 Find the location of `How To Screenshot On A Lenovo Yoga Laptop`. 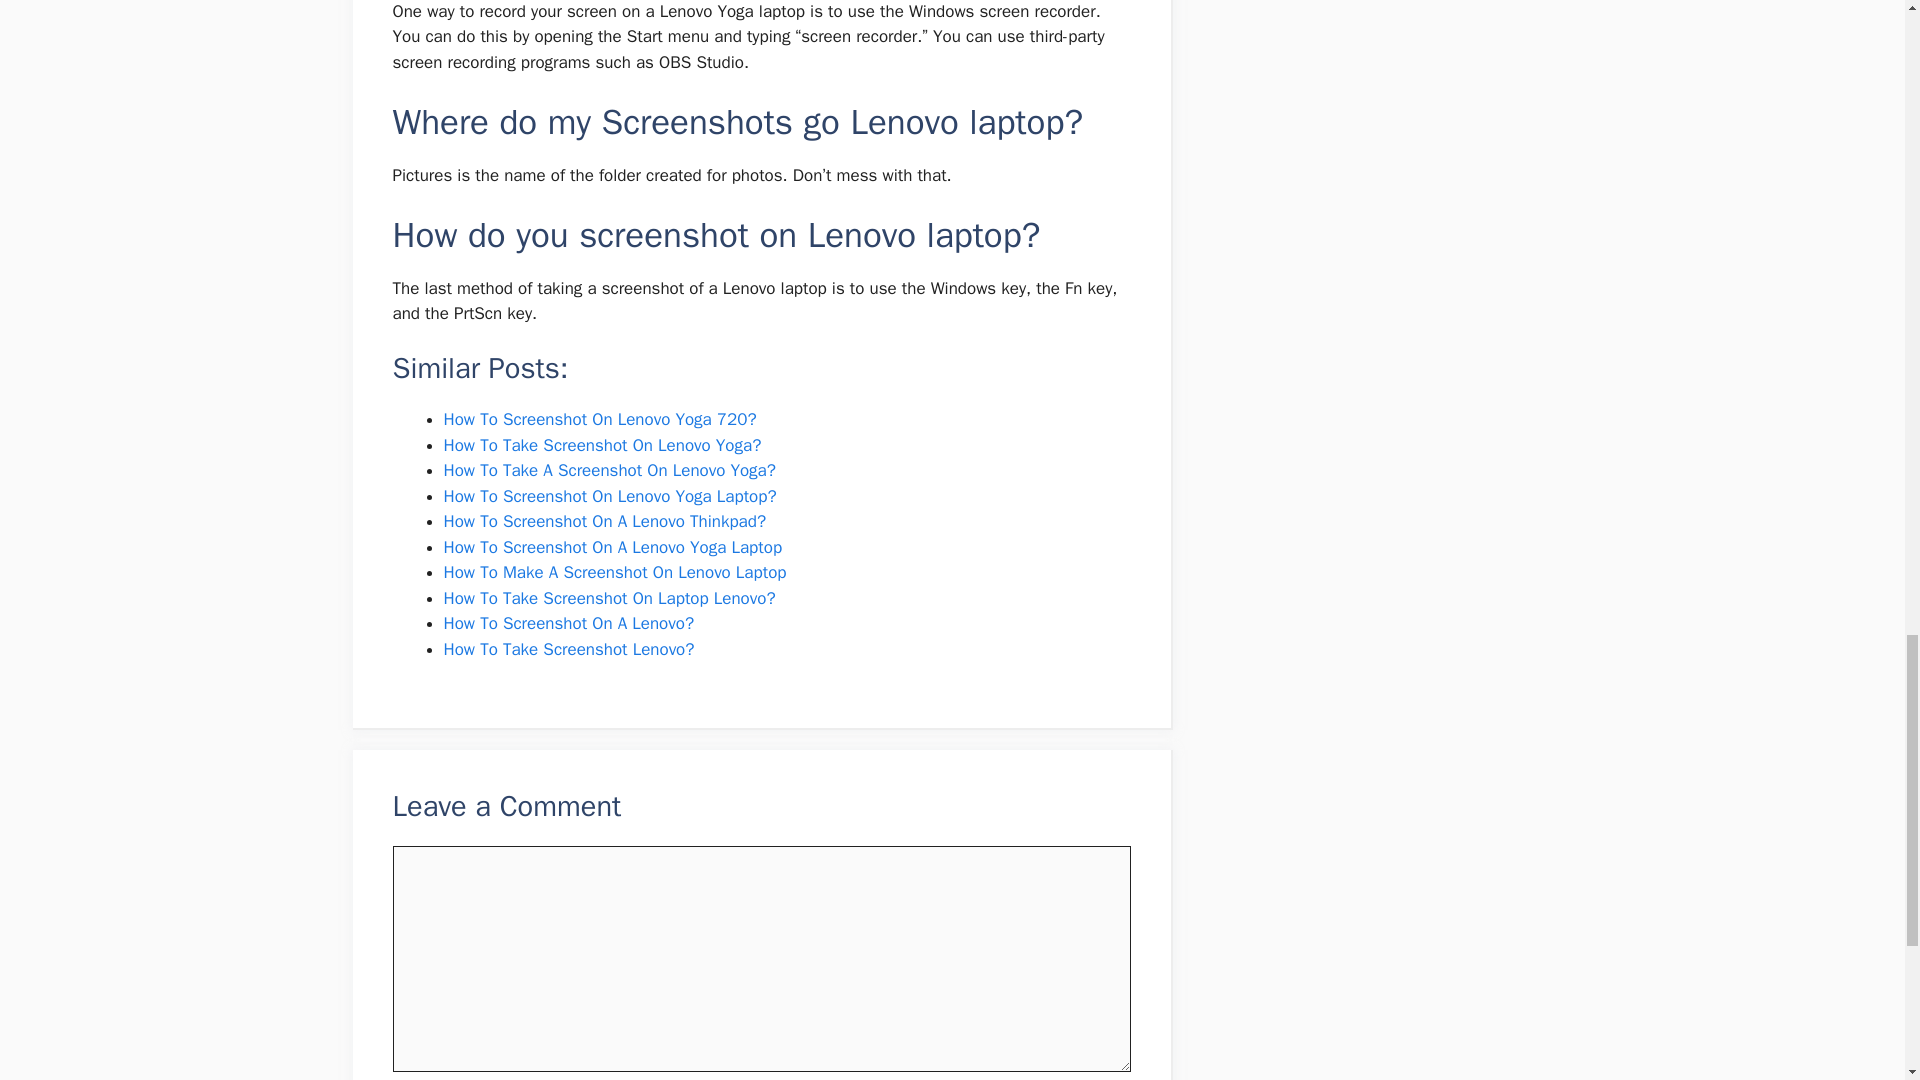

How To Screenshot On A Lenovo Yoga Laptop is located at coordinates (613, 547).